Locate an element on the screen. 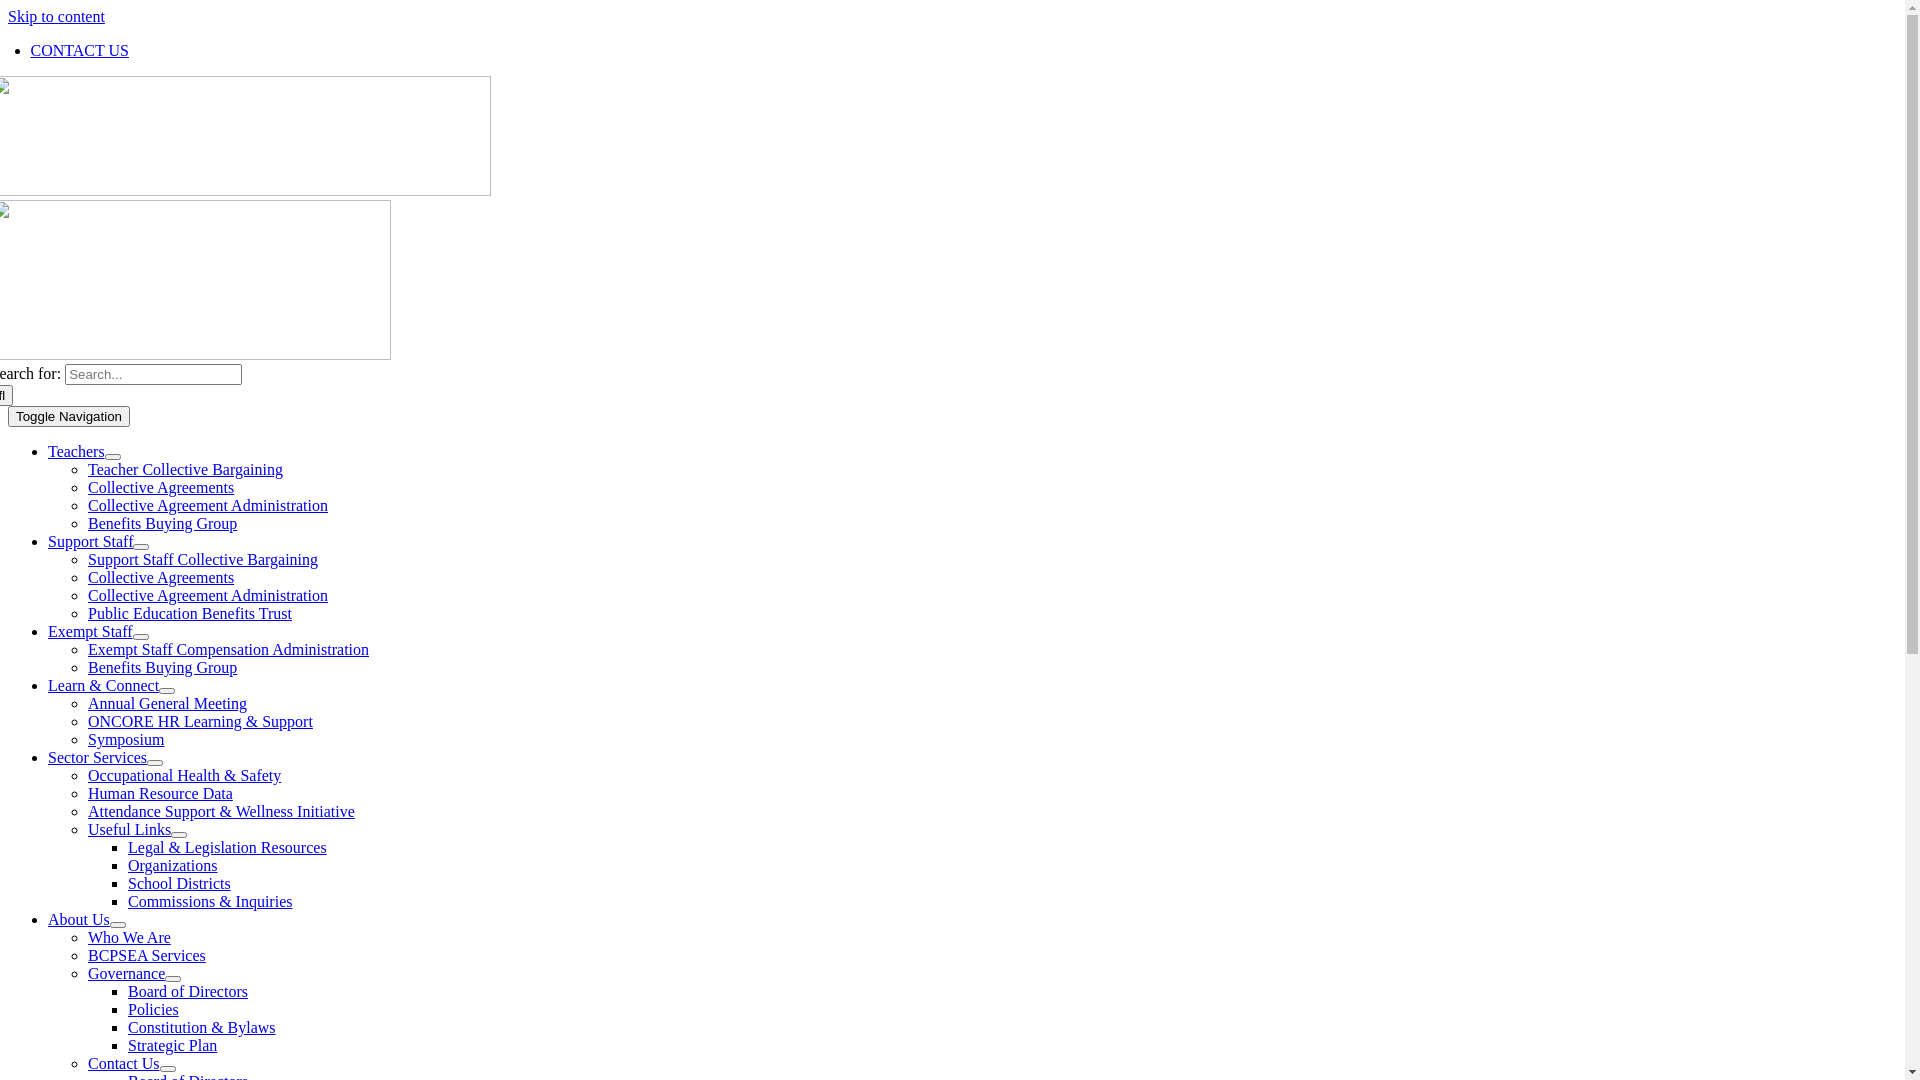 The width and height of the screenshot is (1920, 1080). Occupational Health & Safety is located at coordinates (184, 776).